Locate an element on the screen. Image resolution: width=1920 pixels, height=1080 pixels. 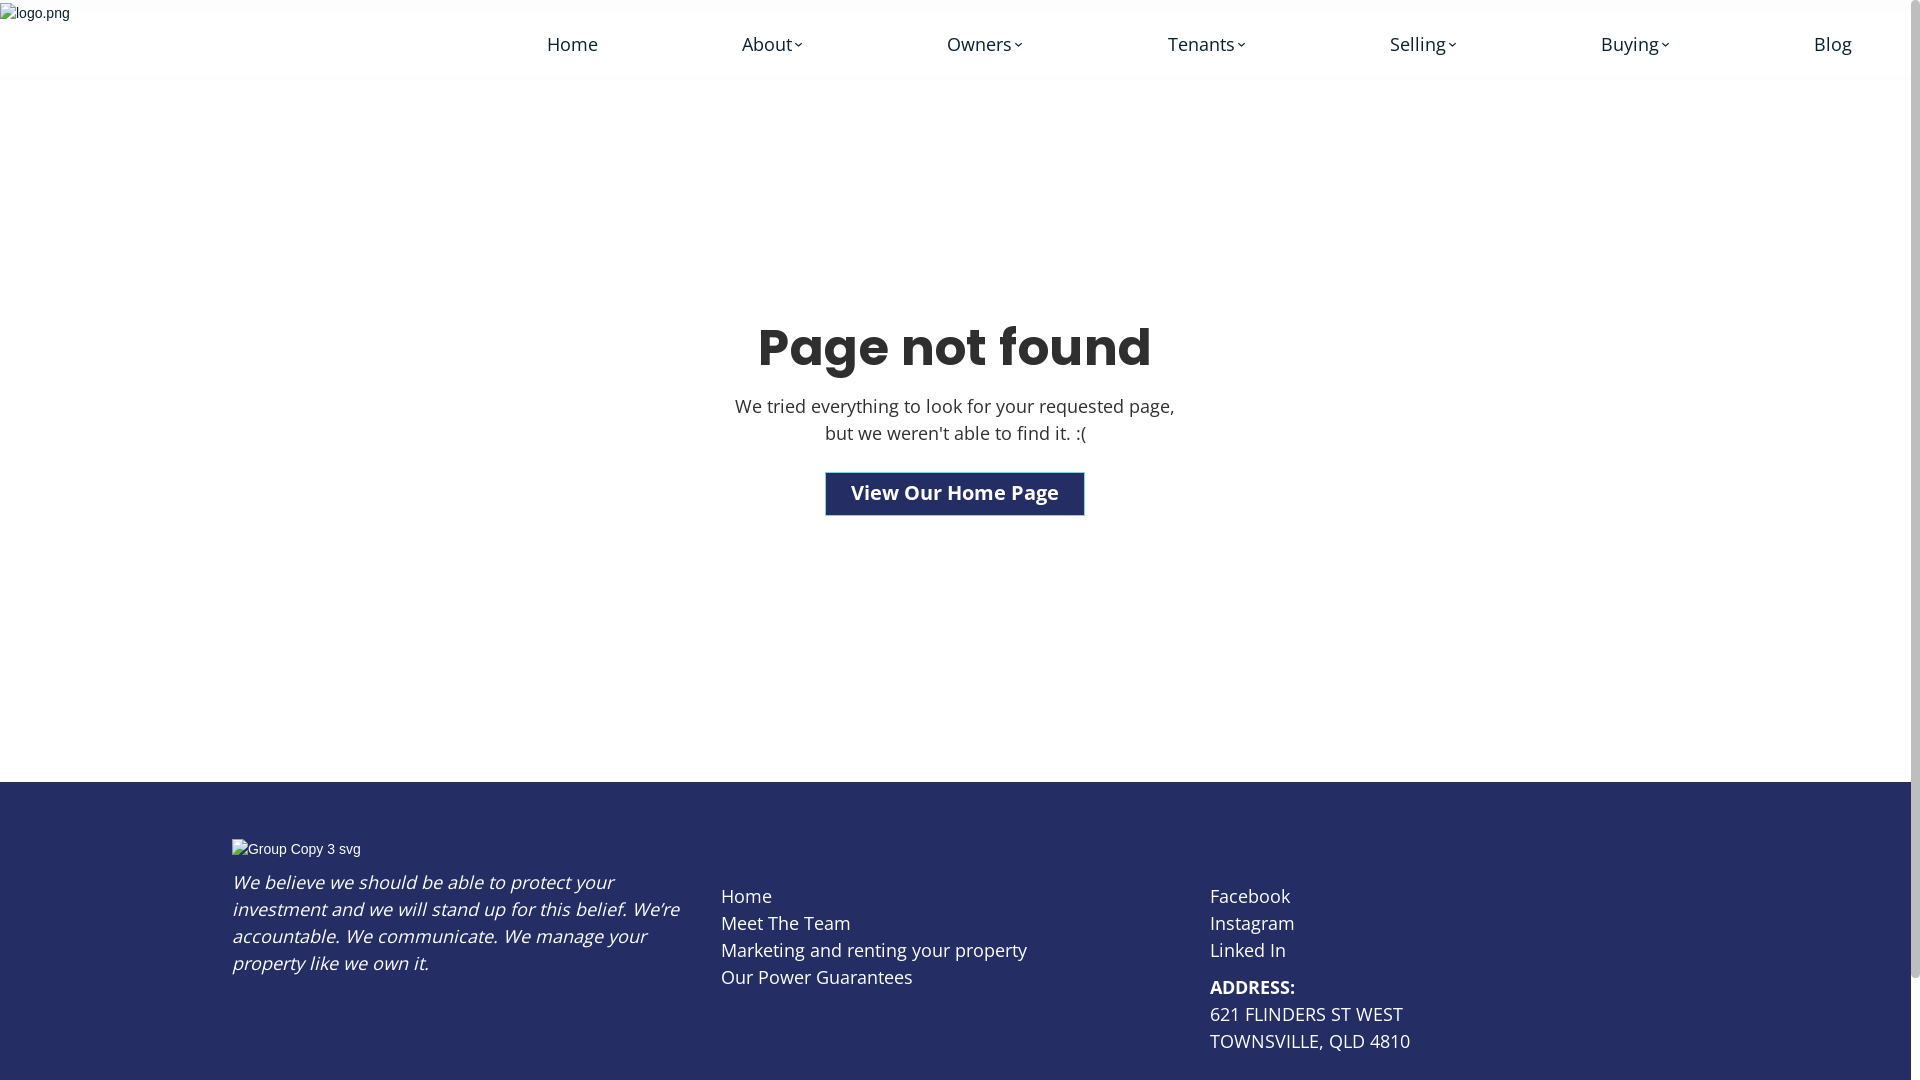
Owners is located at coordinates (985, 44).